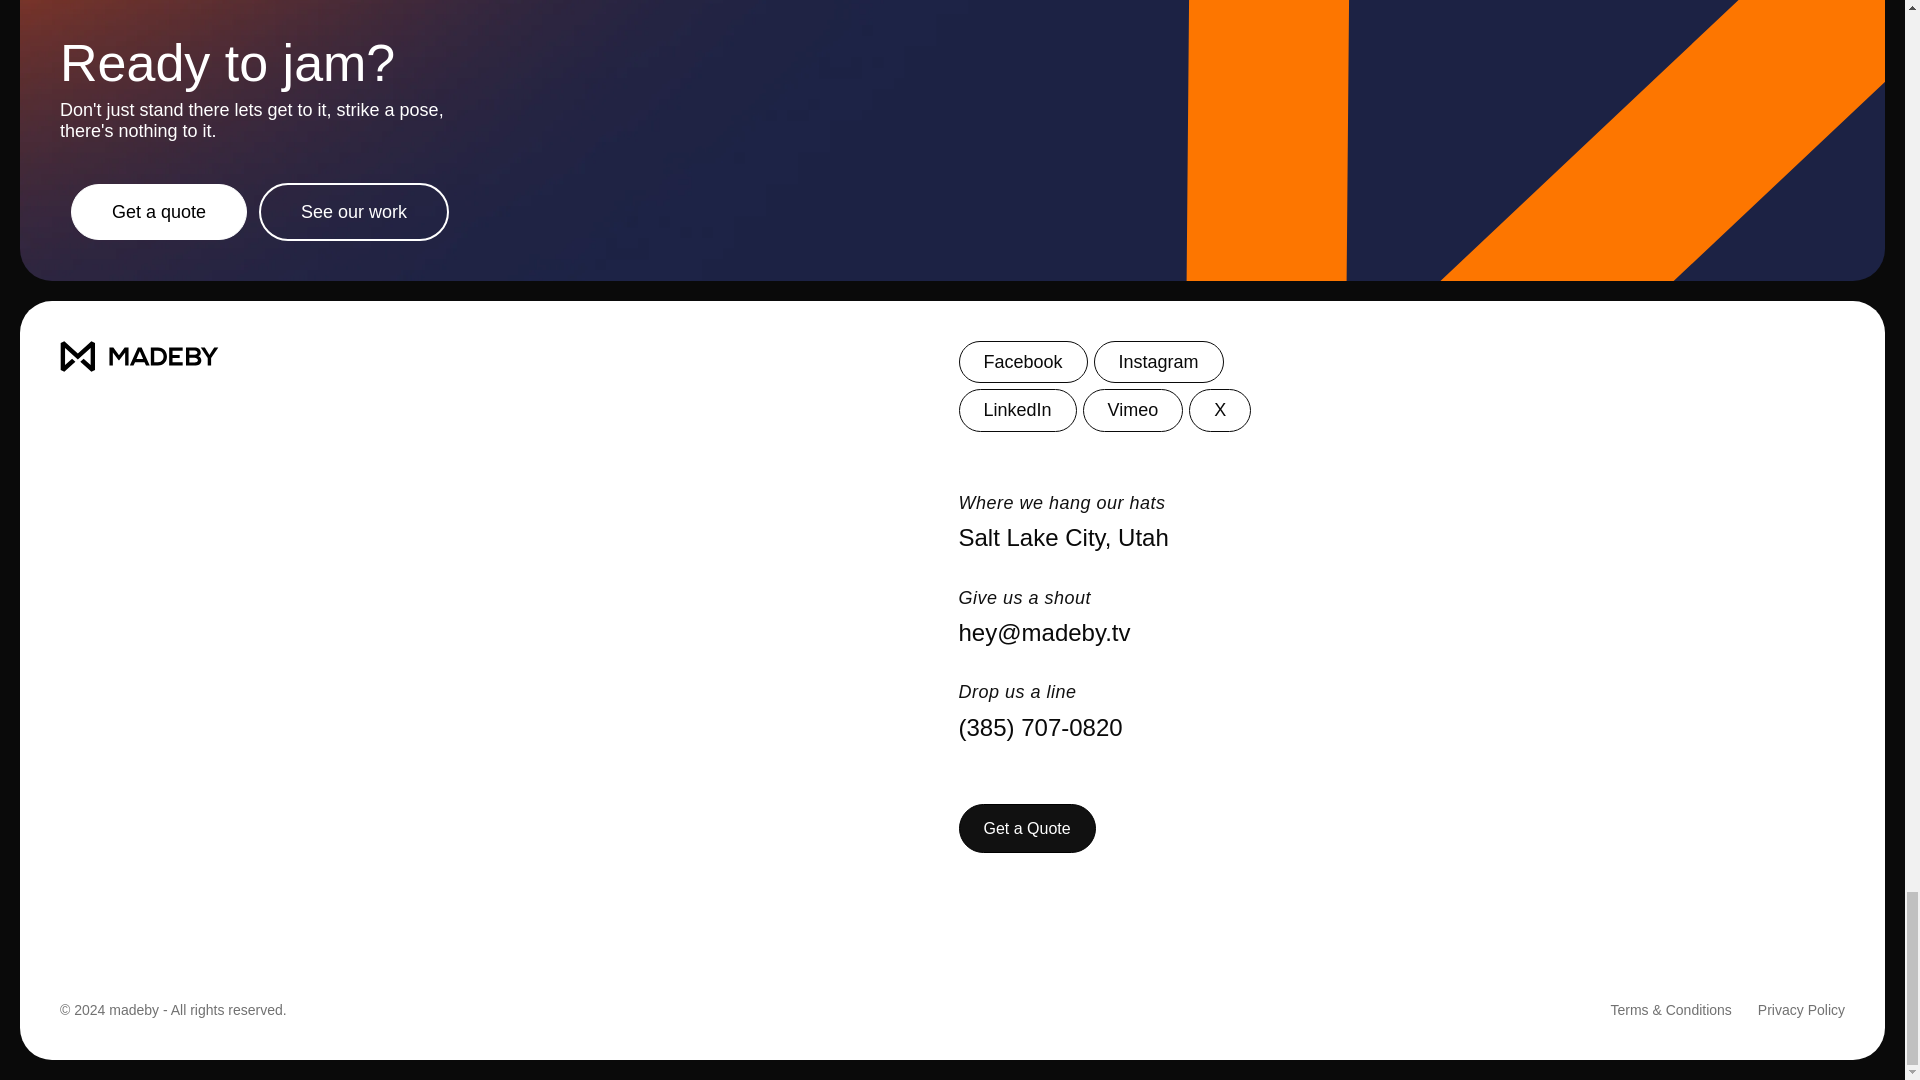 This screenshot has width=1920, height=1080. I want to click on Get a Quote, so click(1026, 828).